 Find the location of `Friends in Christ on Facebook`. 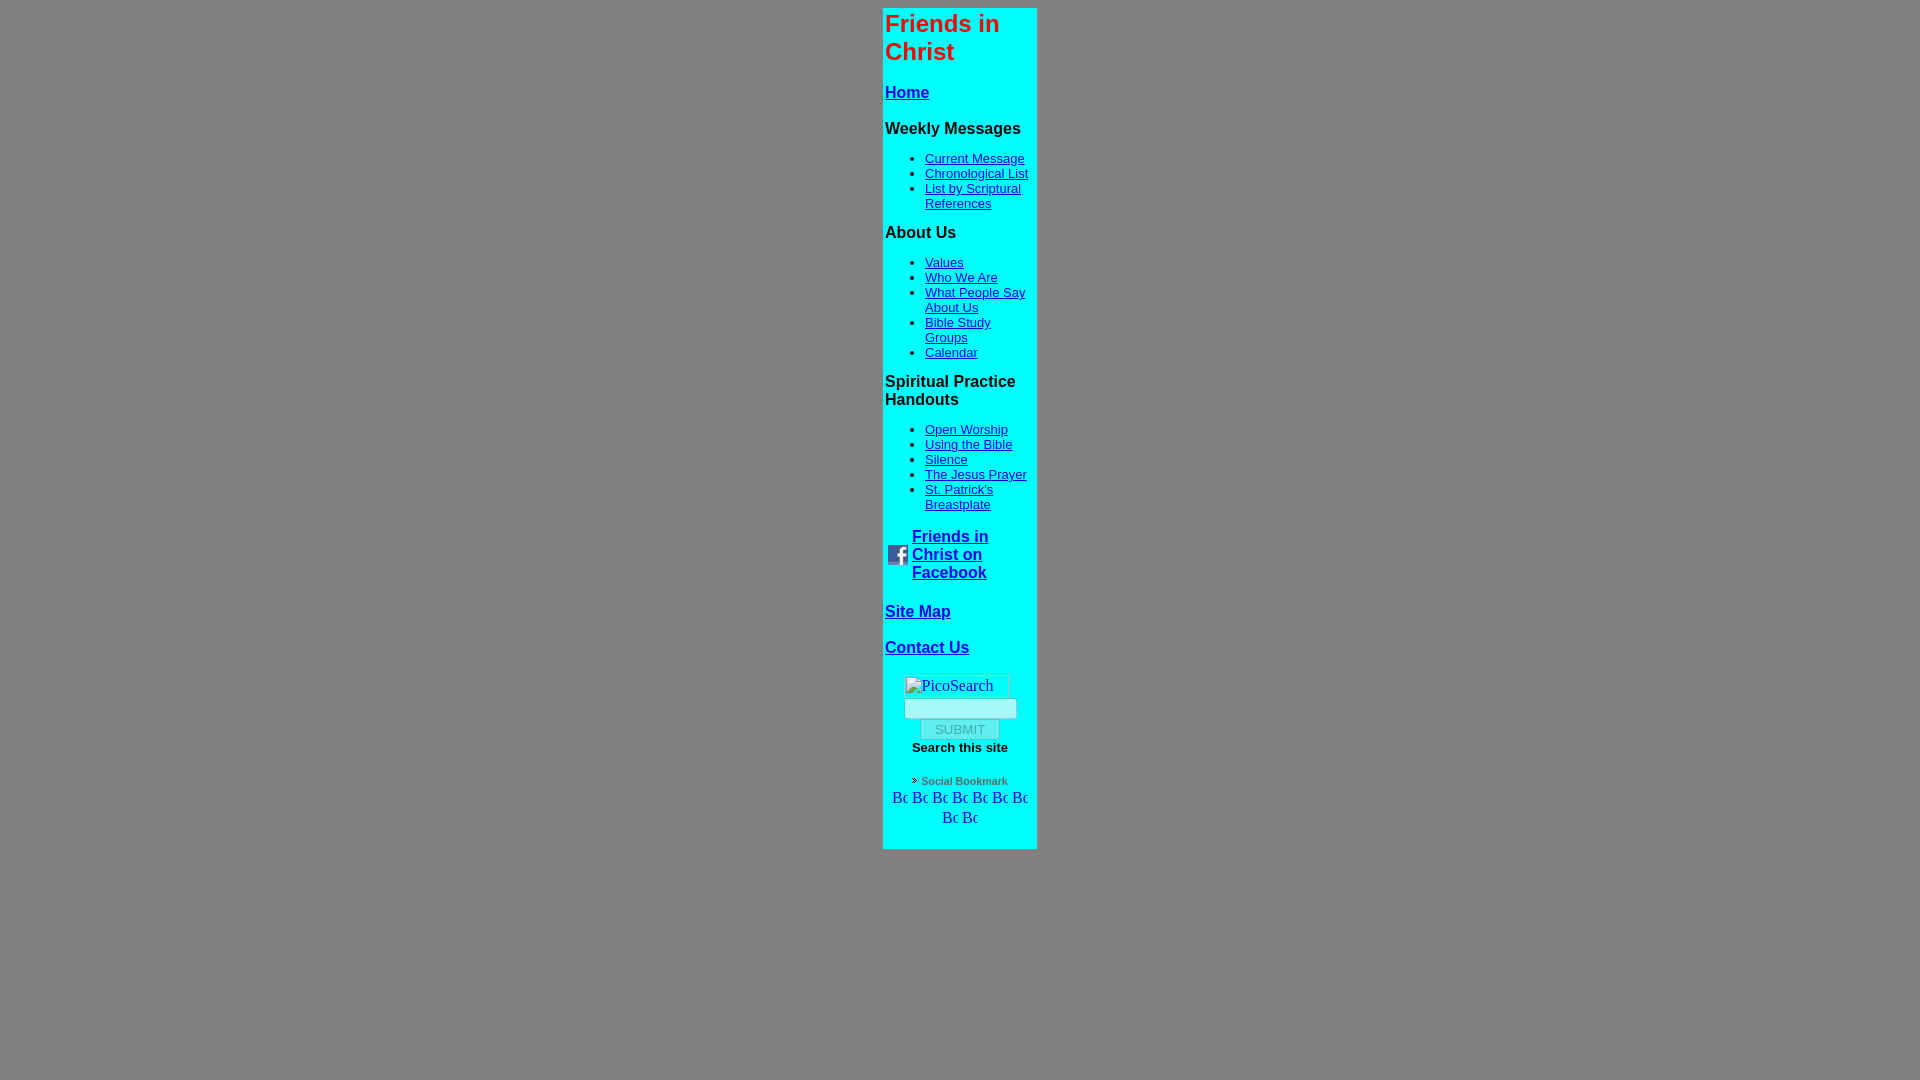

Friends in Christ on Facebook is located at coordinates (950, 554).